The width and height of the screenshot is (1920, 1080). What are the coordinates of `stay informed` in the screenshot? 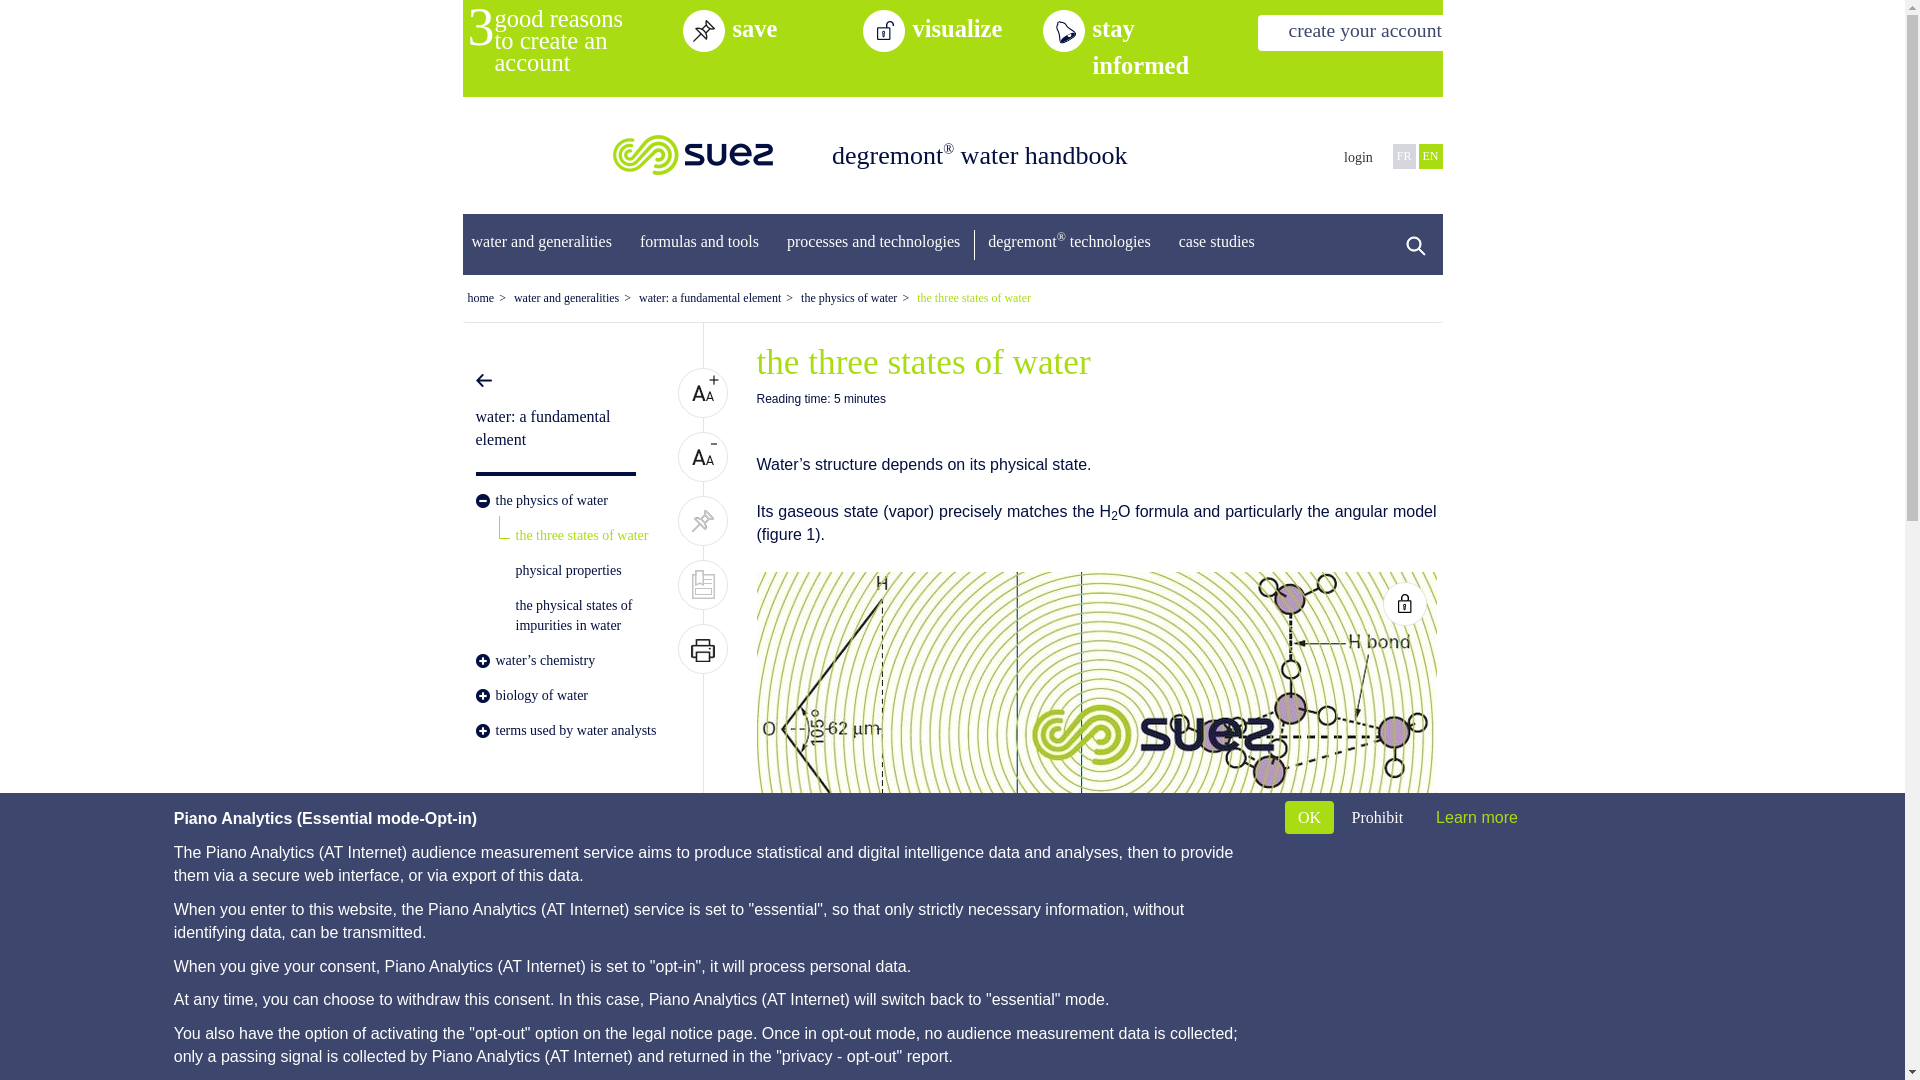 It's located at (1156, 46).